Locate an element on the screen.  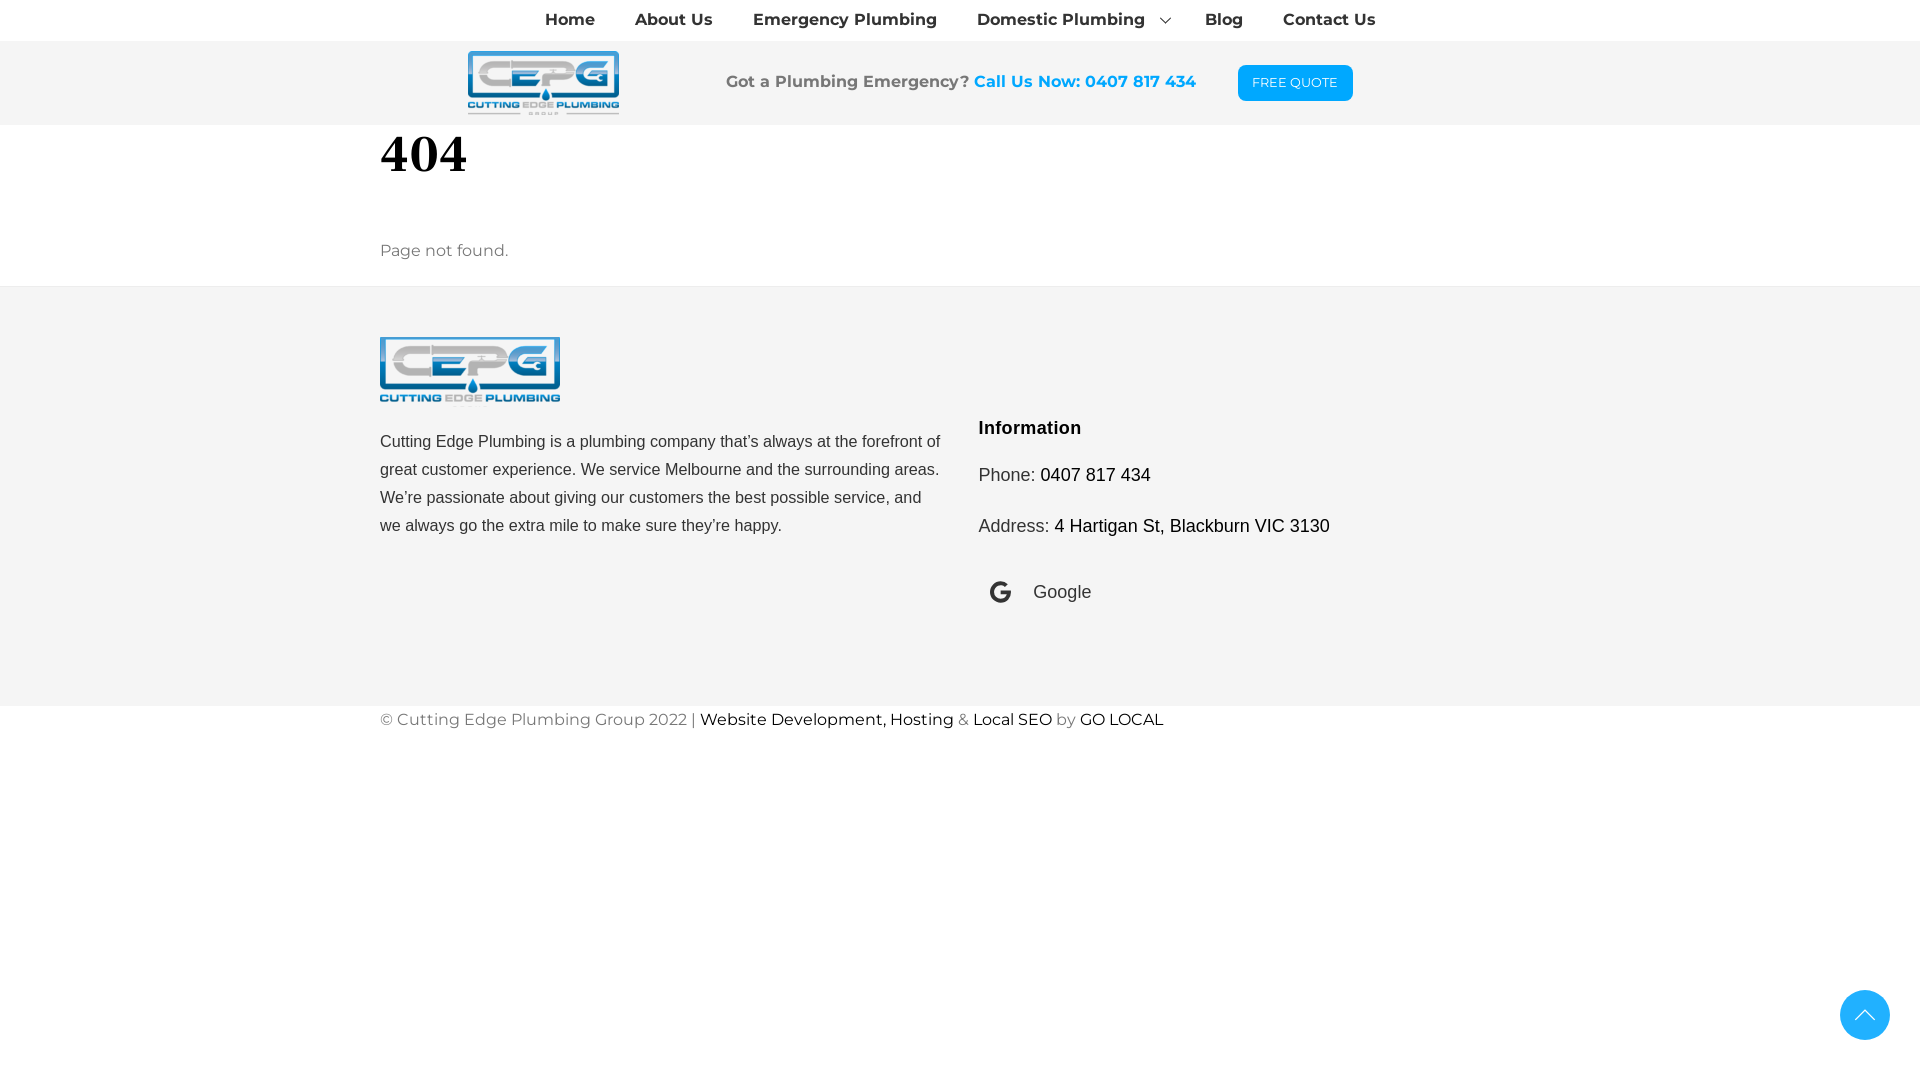
Cutting Edge Plumbing Group is located at coordinates (544, 83).